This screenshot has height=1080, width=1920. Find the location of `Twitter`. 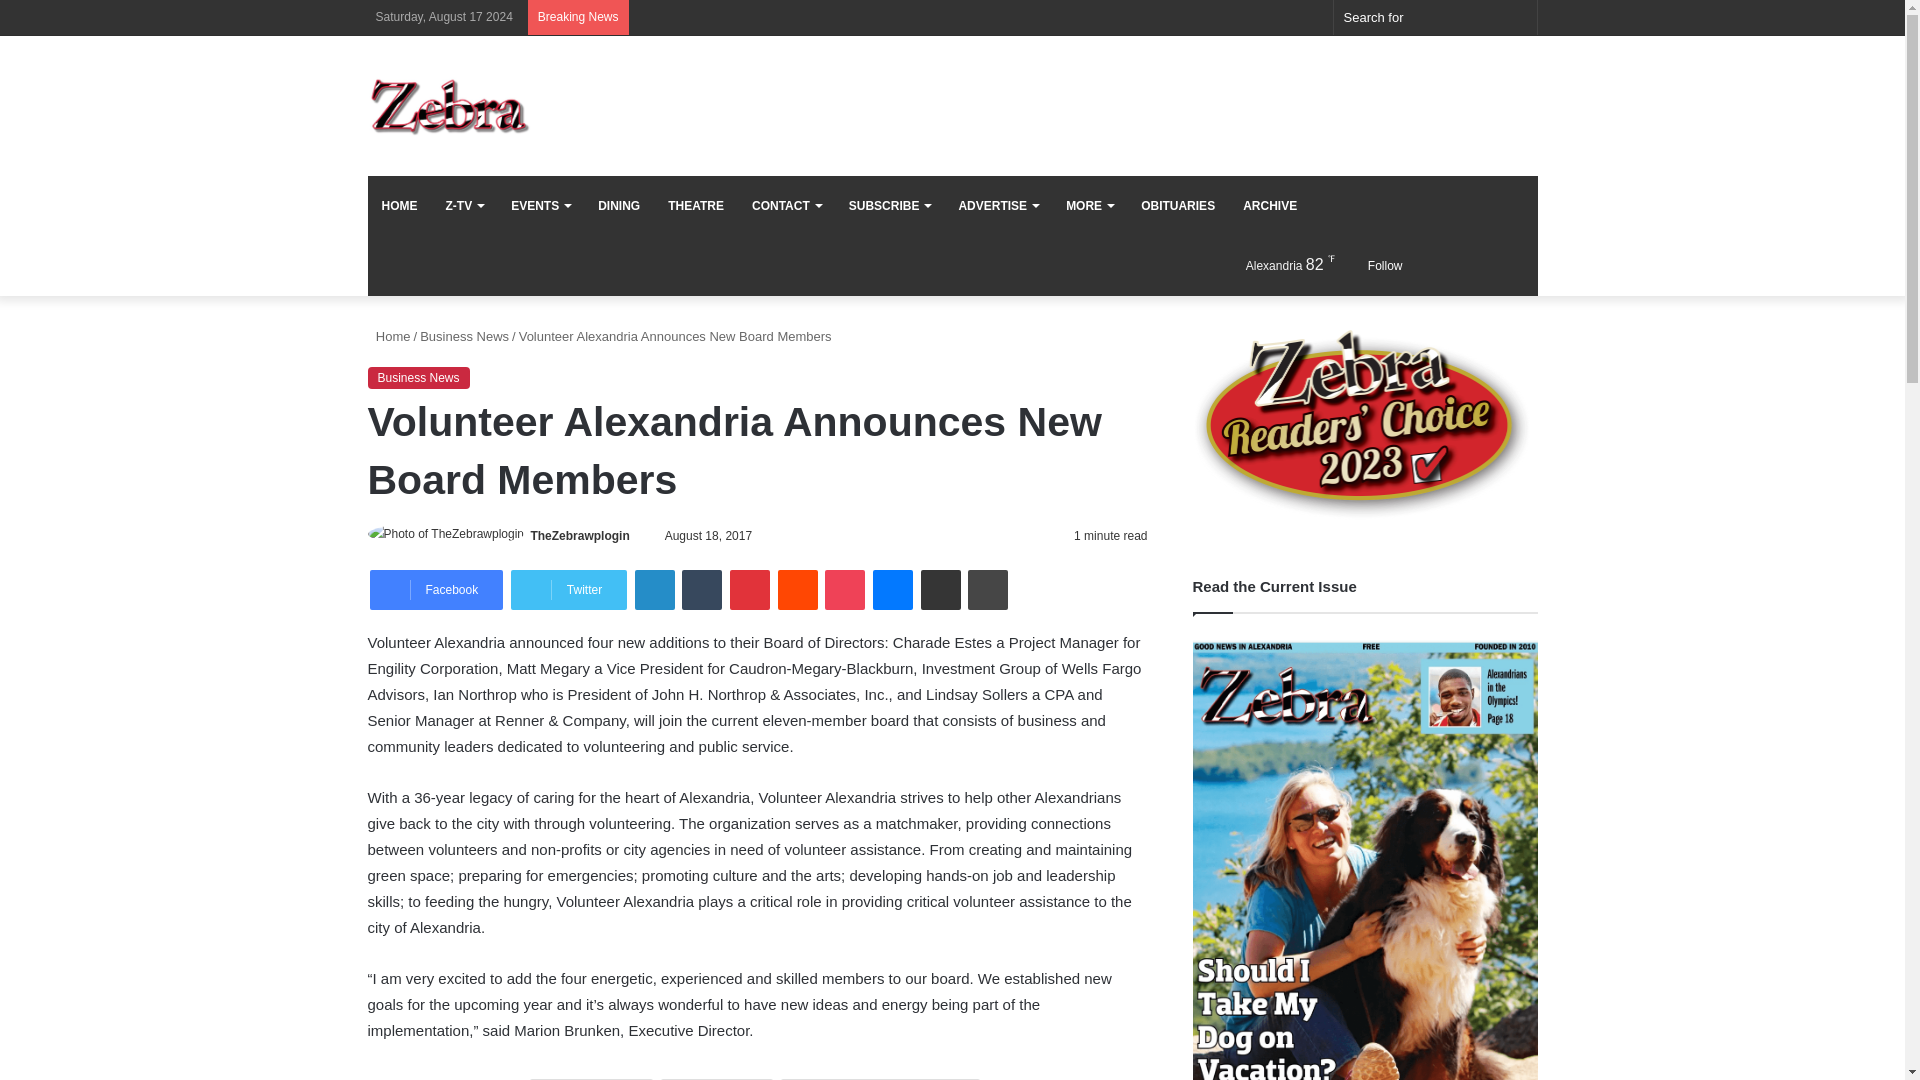

Twitter is located at coordinates (568, 590).